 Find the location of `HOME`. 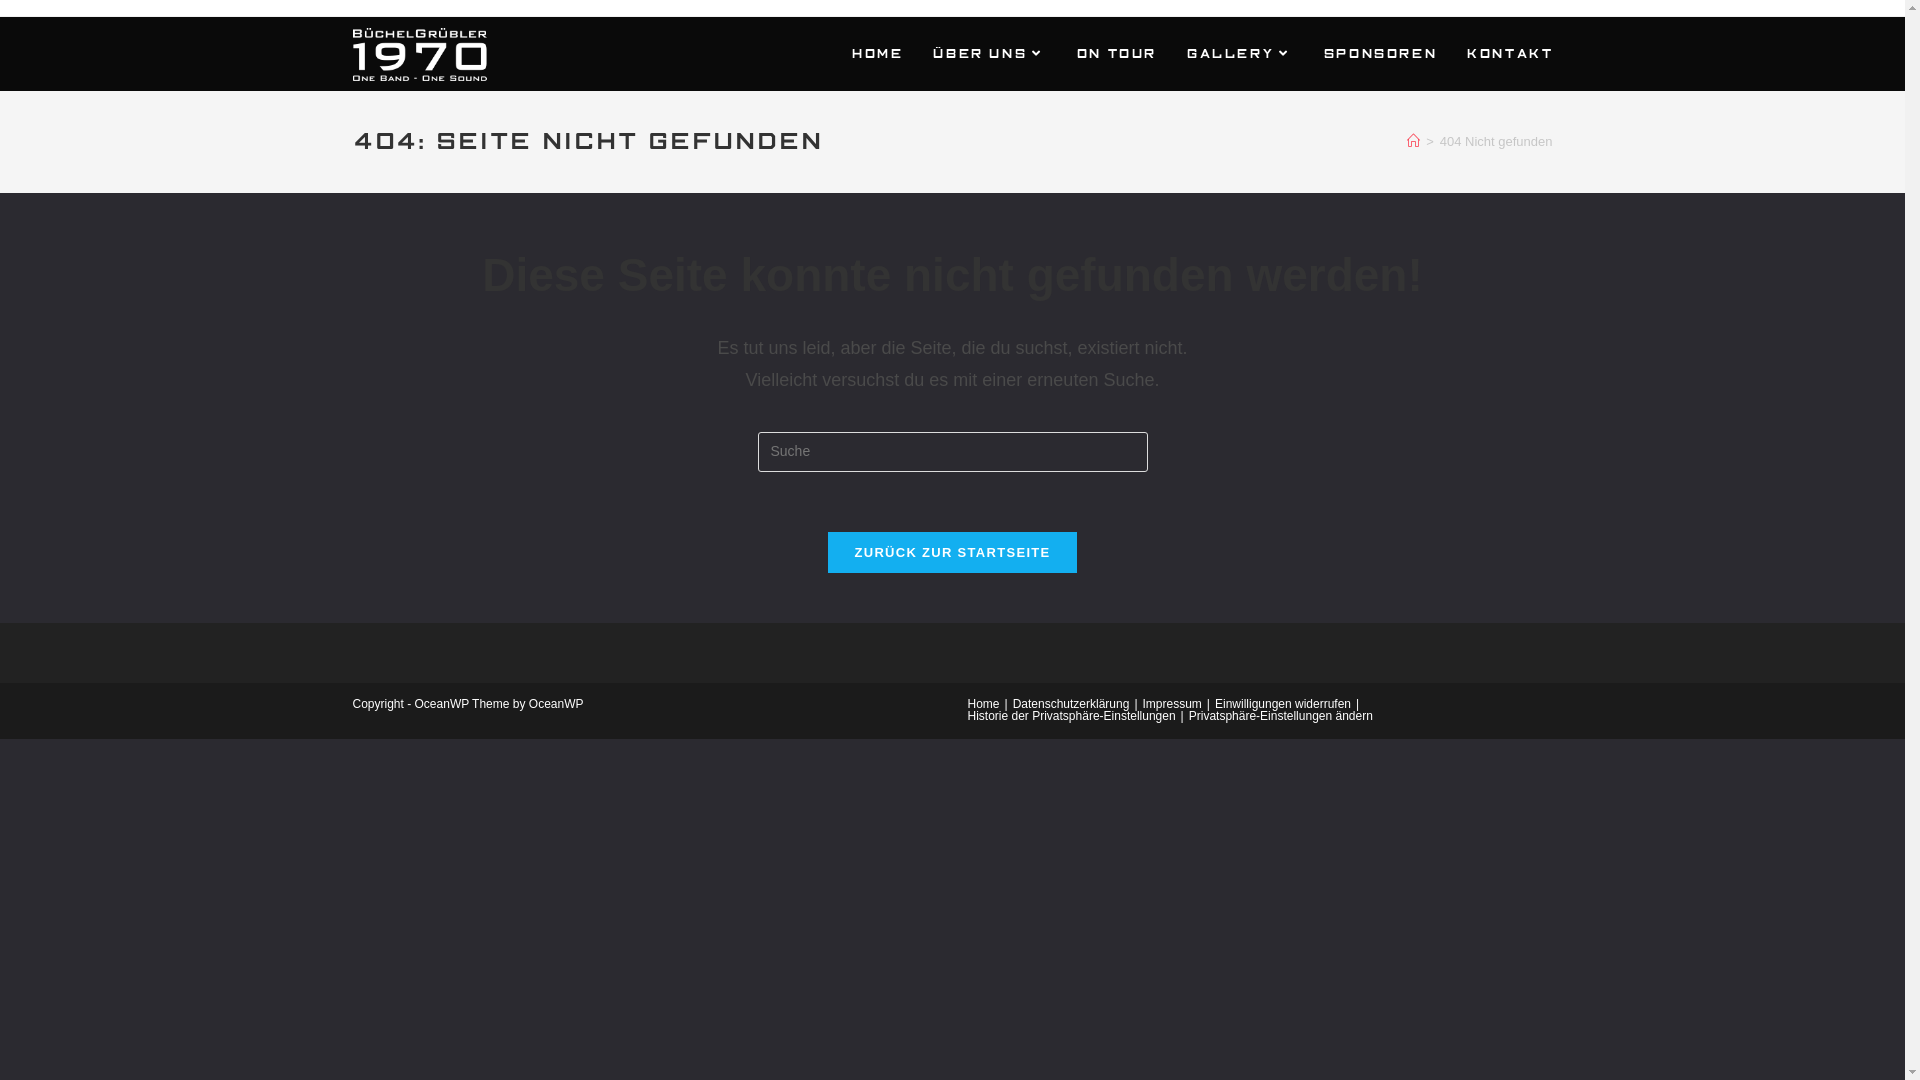

HOME is located at coordinates (876, 54).